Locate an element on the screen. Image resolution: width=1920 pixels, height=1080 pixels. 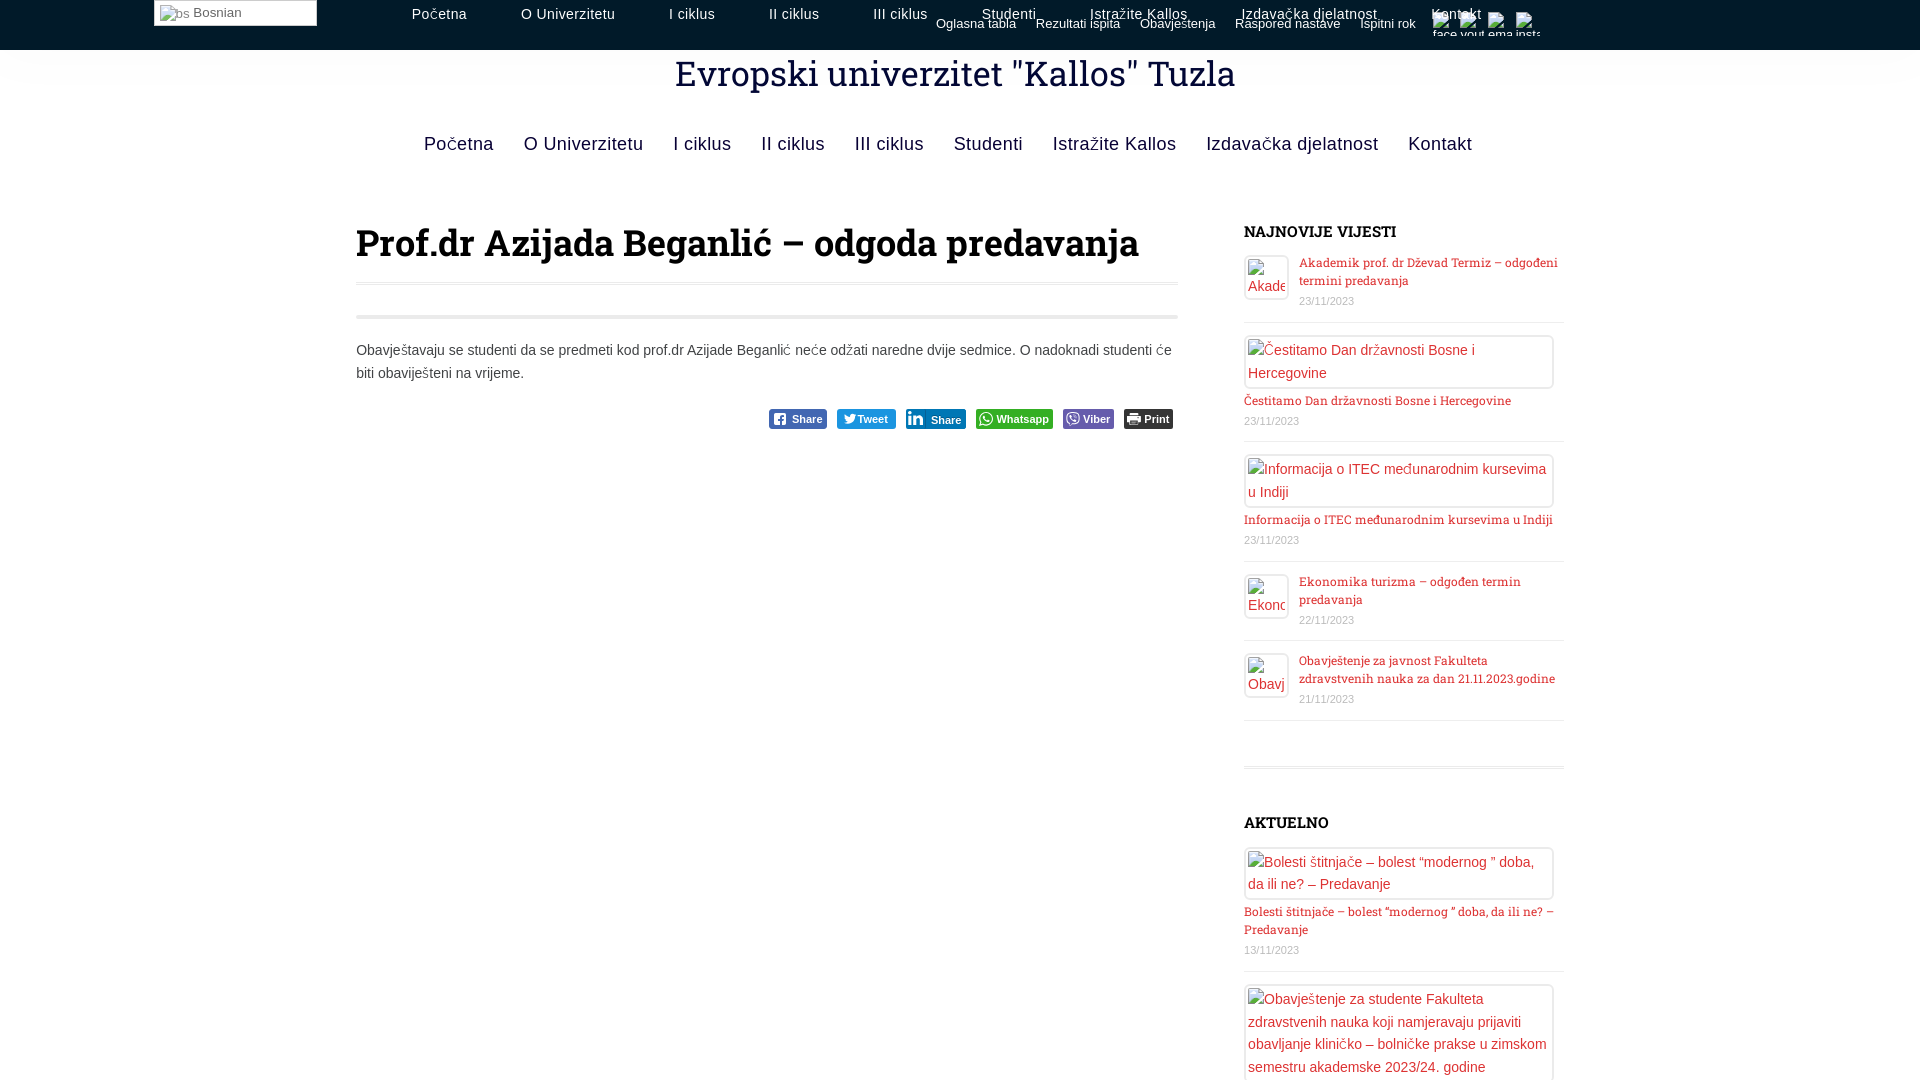
Share is located at coordinates (936, 419).